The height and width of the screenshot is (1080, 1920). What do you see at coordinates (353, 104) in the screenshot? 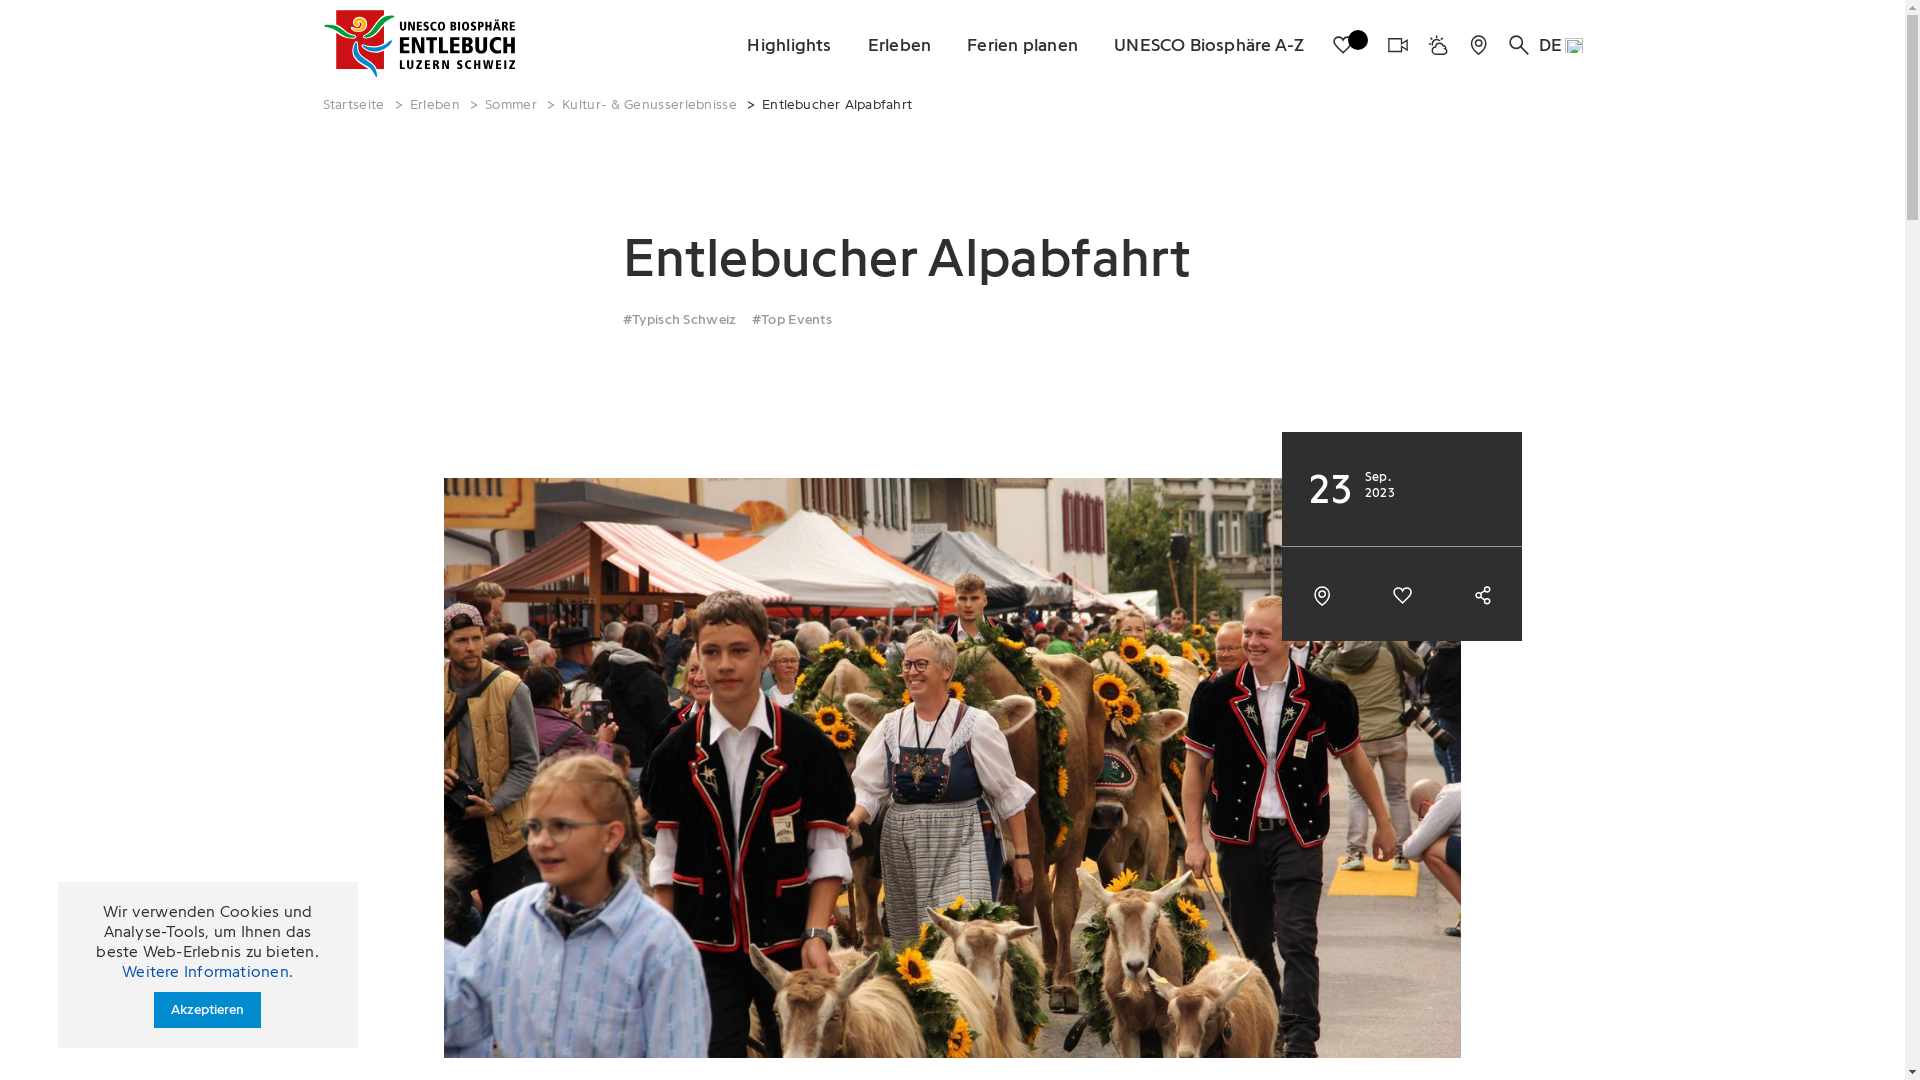
I see `Startseite` at bounding box center [353, 104].